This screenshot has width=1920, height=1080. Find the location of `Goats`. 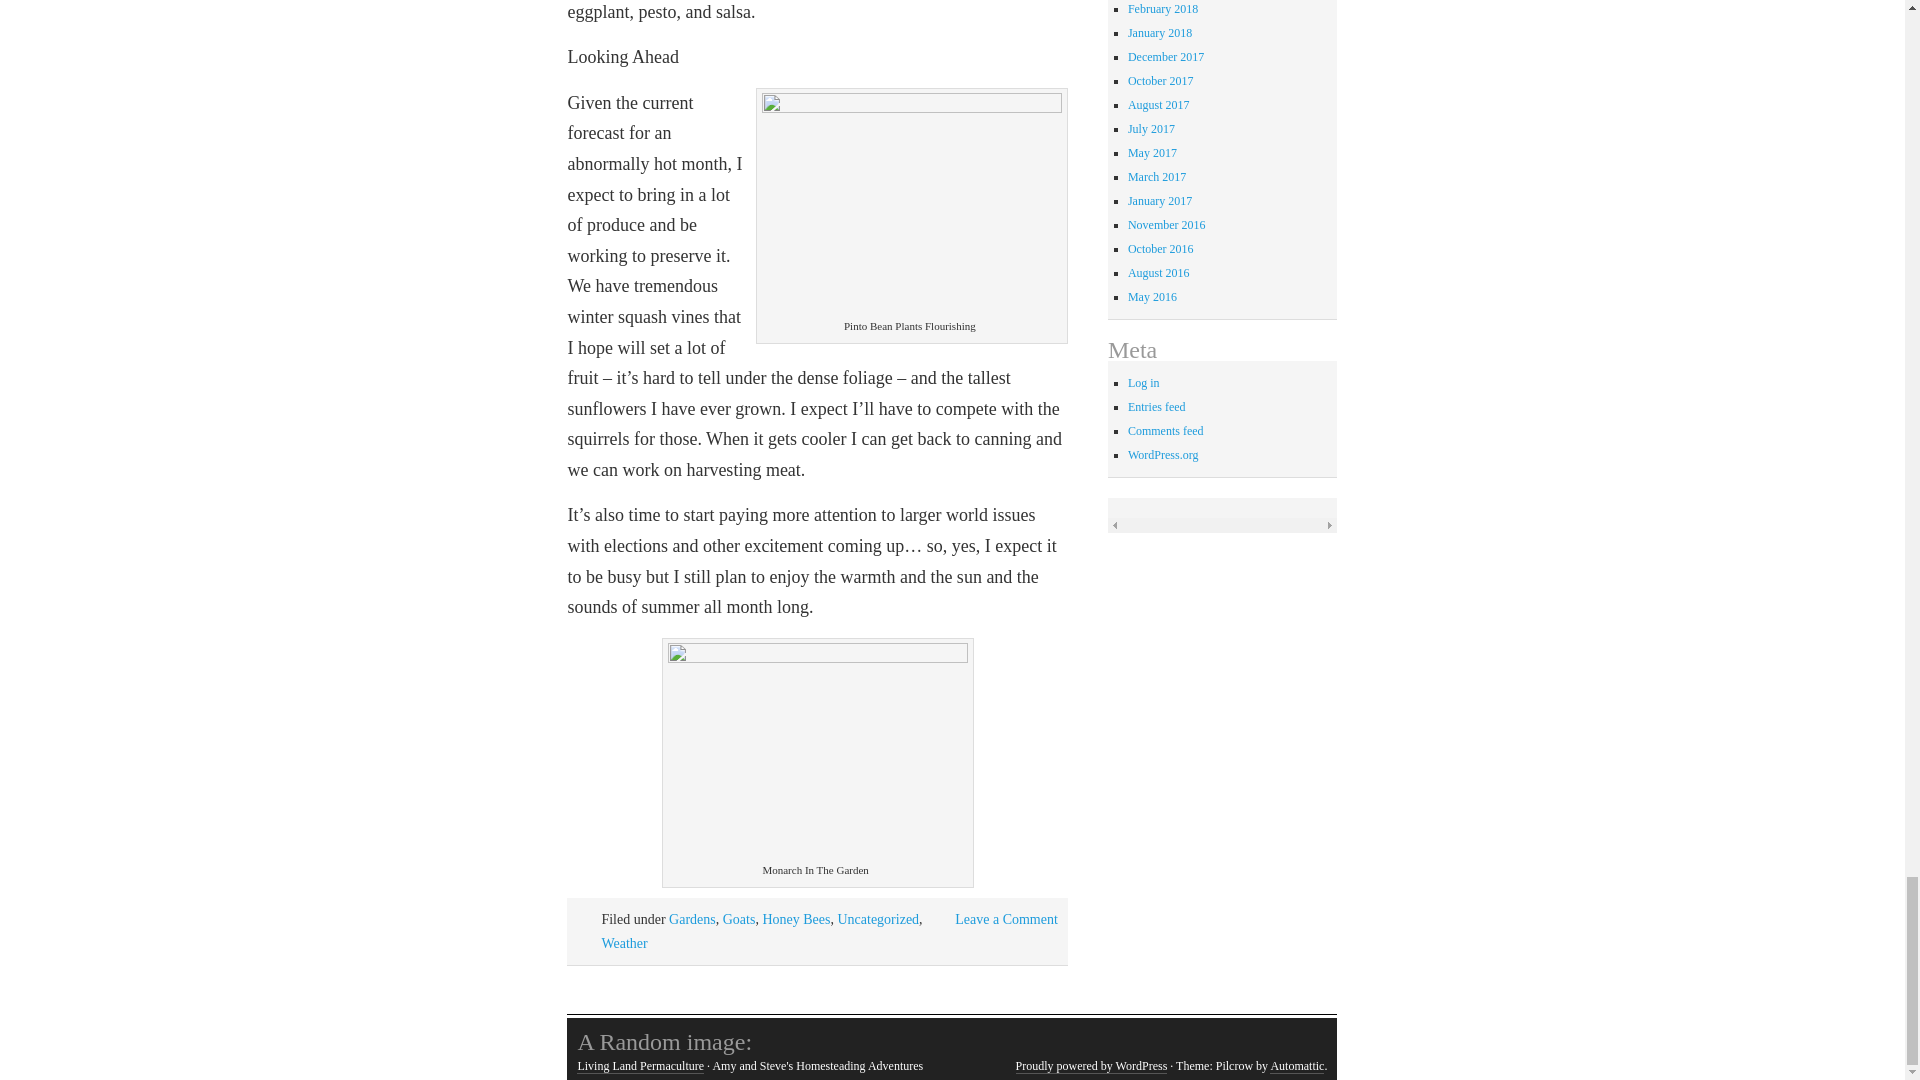

Goats is located at coordinates (740, 918).